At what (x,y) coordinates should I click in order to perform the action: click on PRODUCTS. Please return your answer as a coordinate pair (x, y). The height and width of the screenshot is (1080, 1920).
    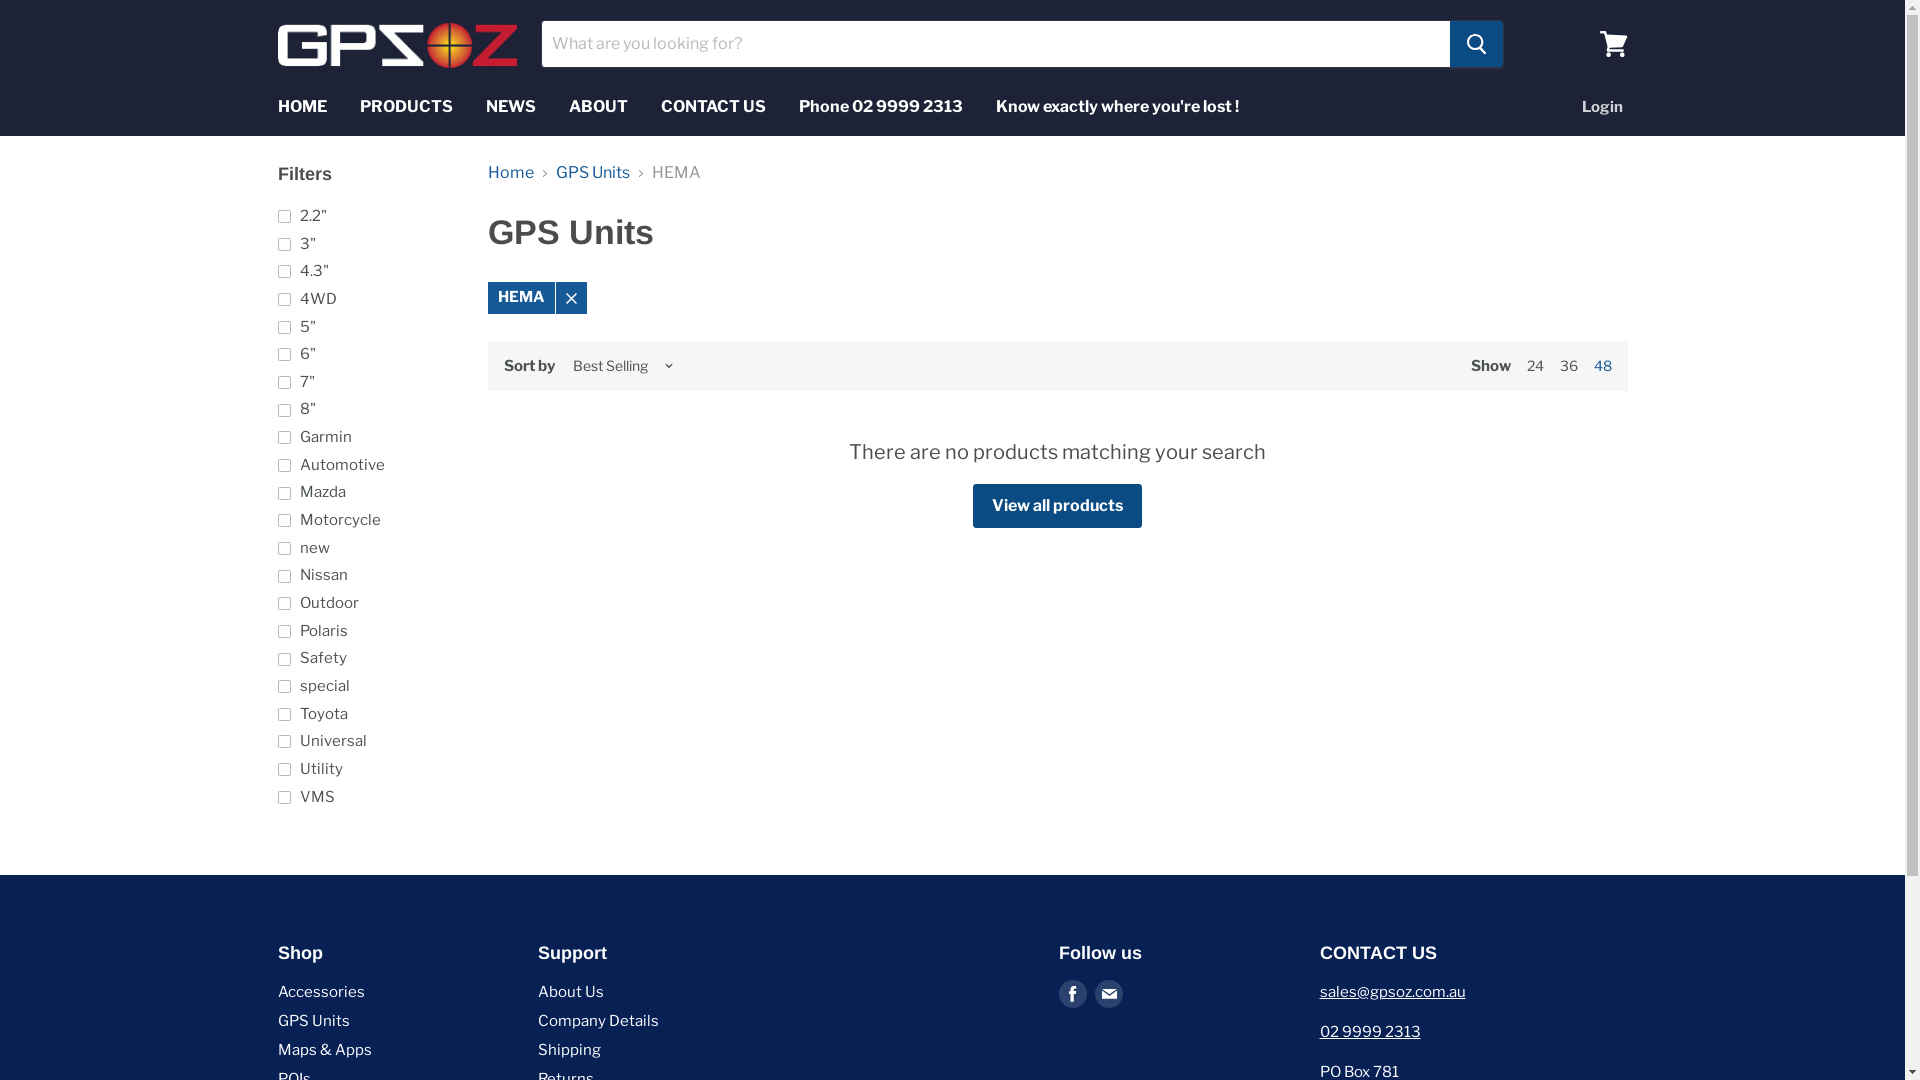
    Looking at the image, I should click on (406, 107).